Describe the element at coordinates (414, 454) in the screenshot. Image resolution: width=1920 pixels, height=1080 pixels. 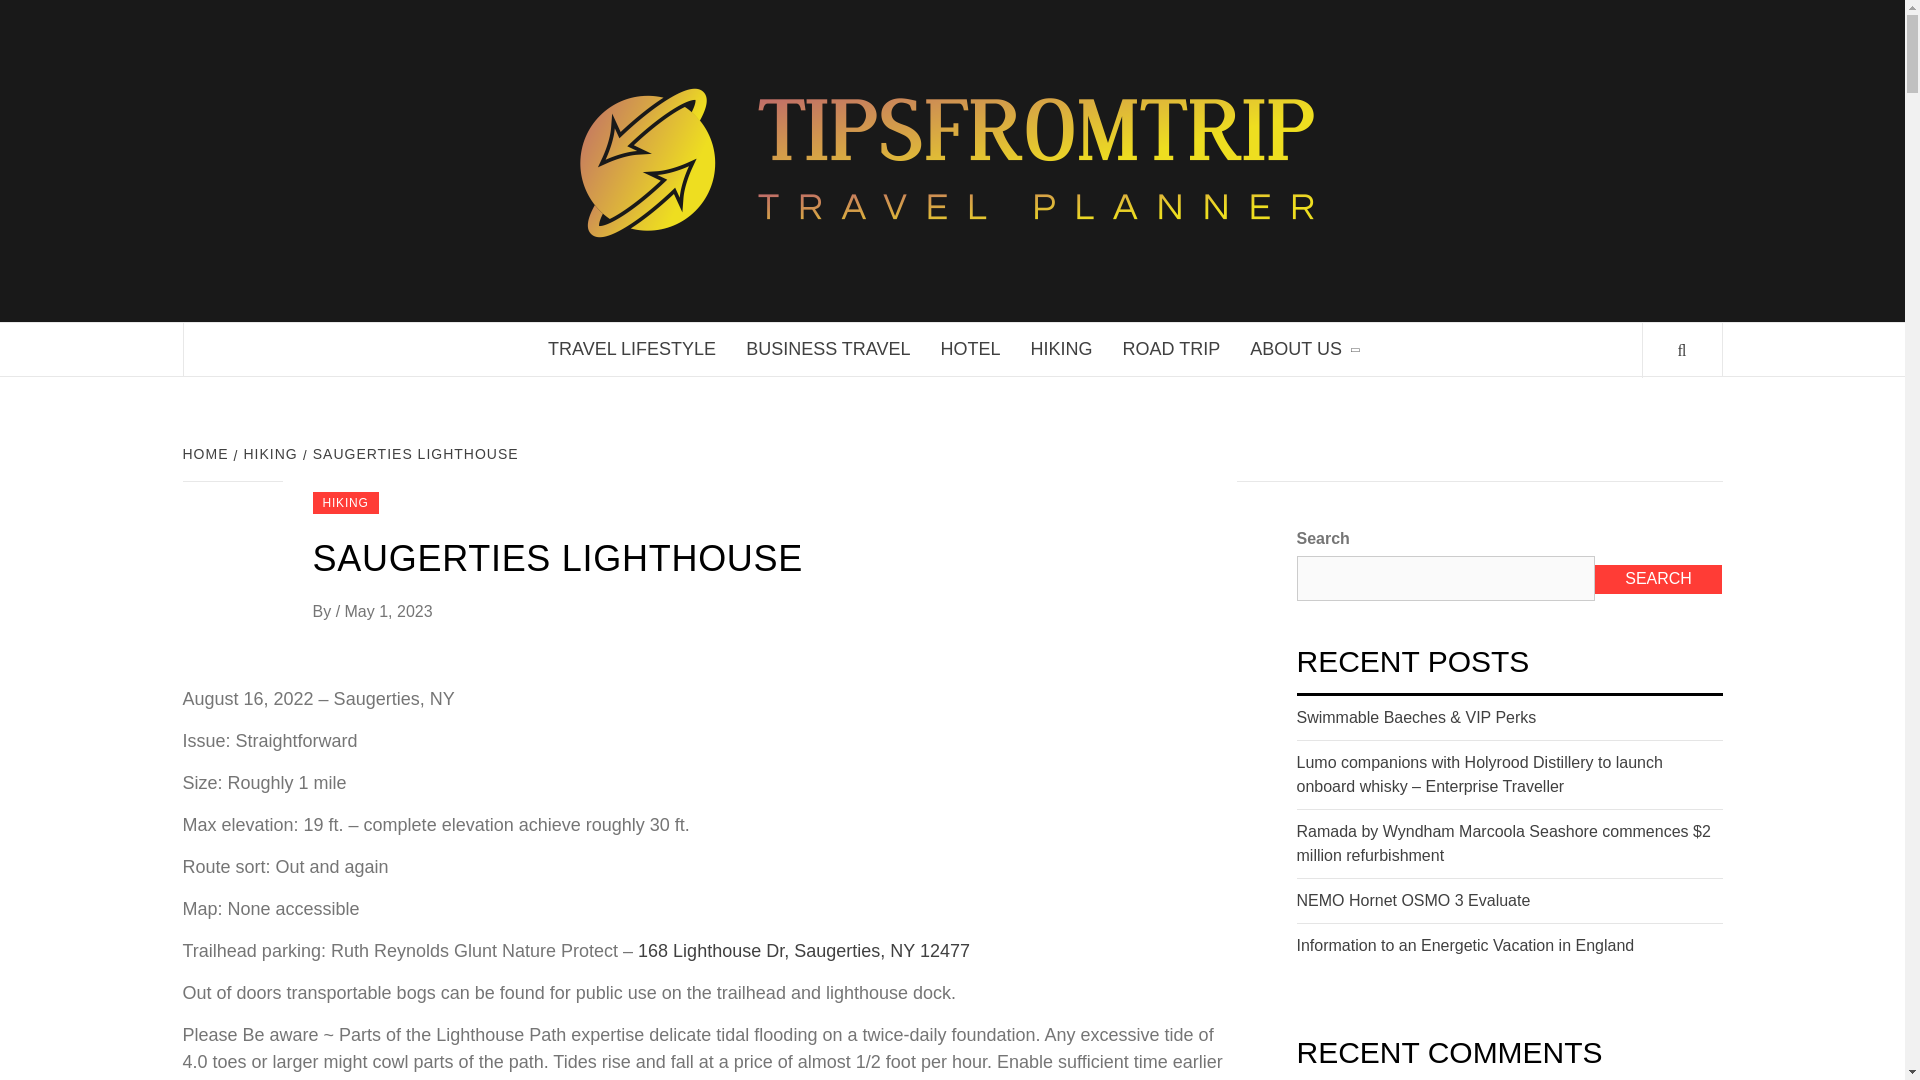
I see `SAUGERTIES LIGHTHOUSE` at that location.